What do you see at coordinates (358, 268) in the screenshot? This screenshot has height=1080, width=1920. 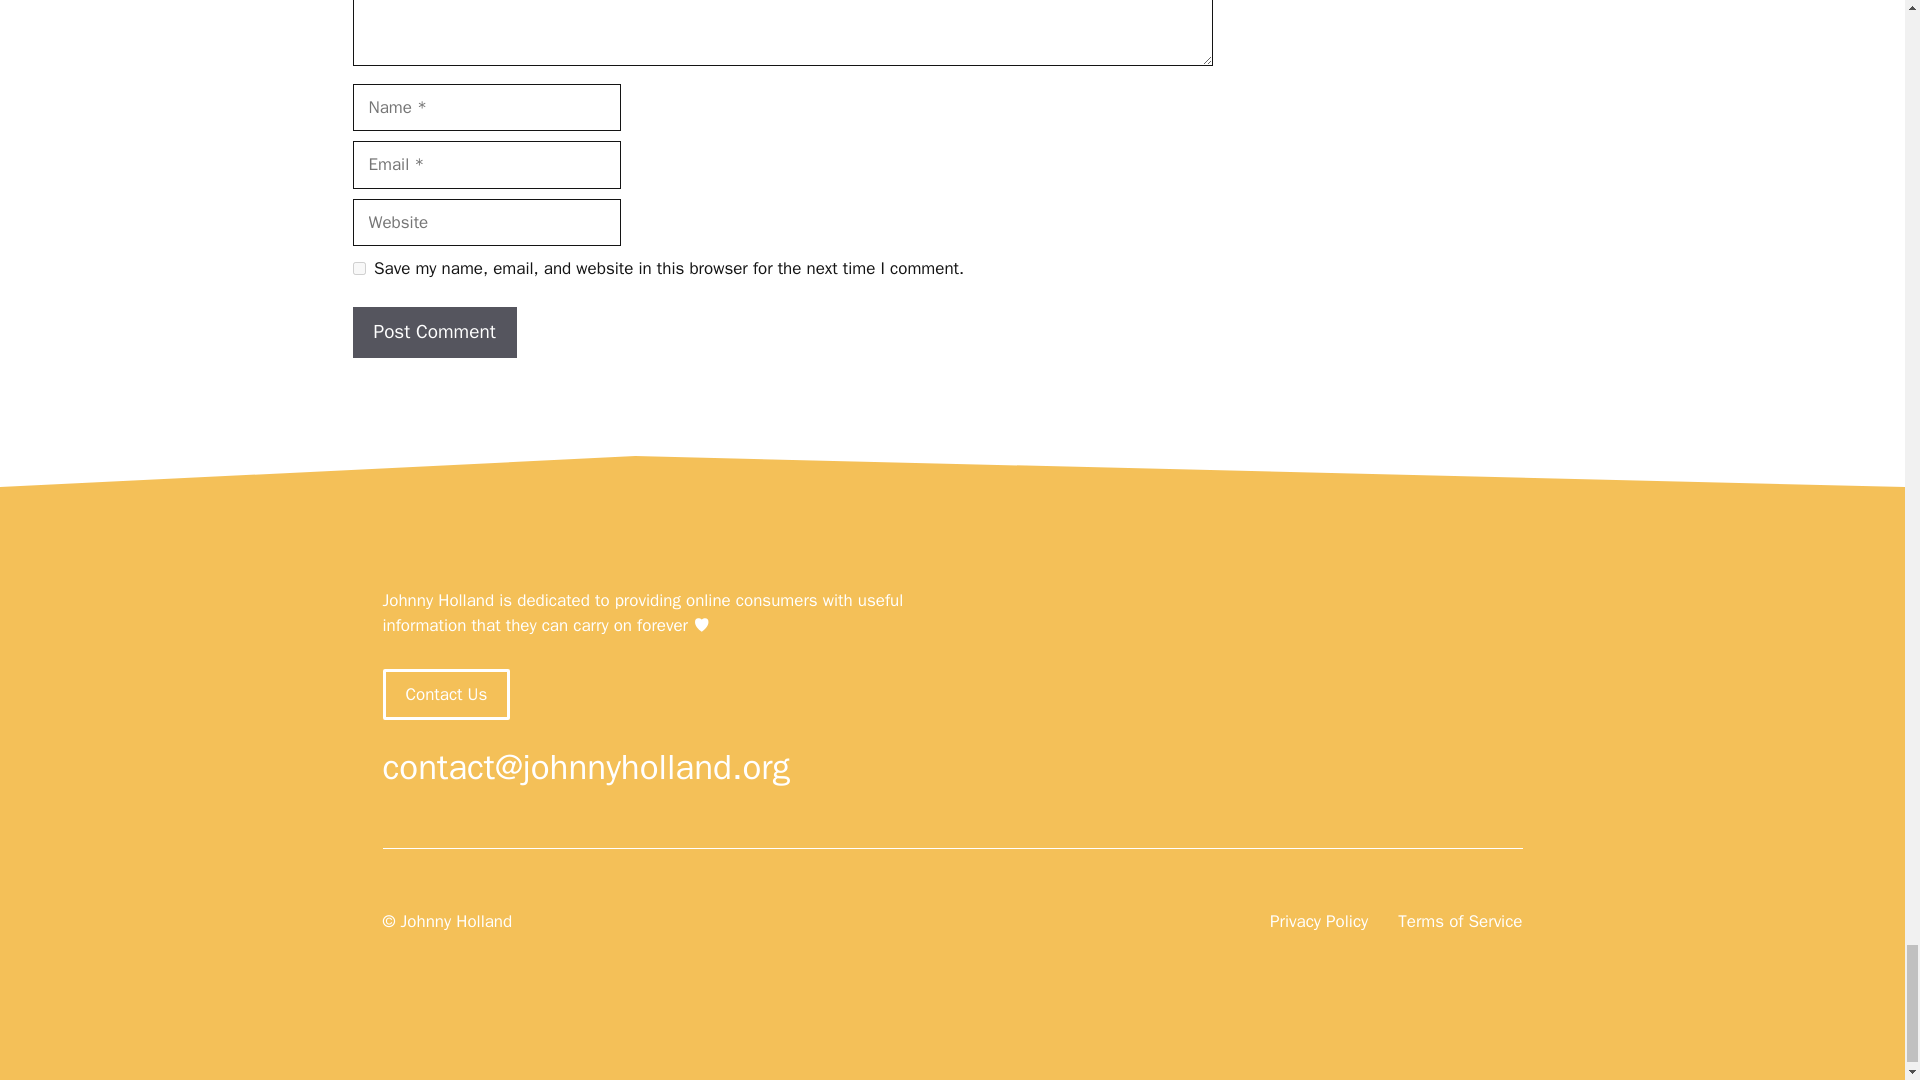 I see `yes` at bounding box center [358, 268].